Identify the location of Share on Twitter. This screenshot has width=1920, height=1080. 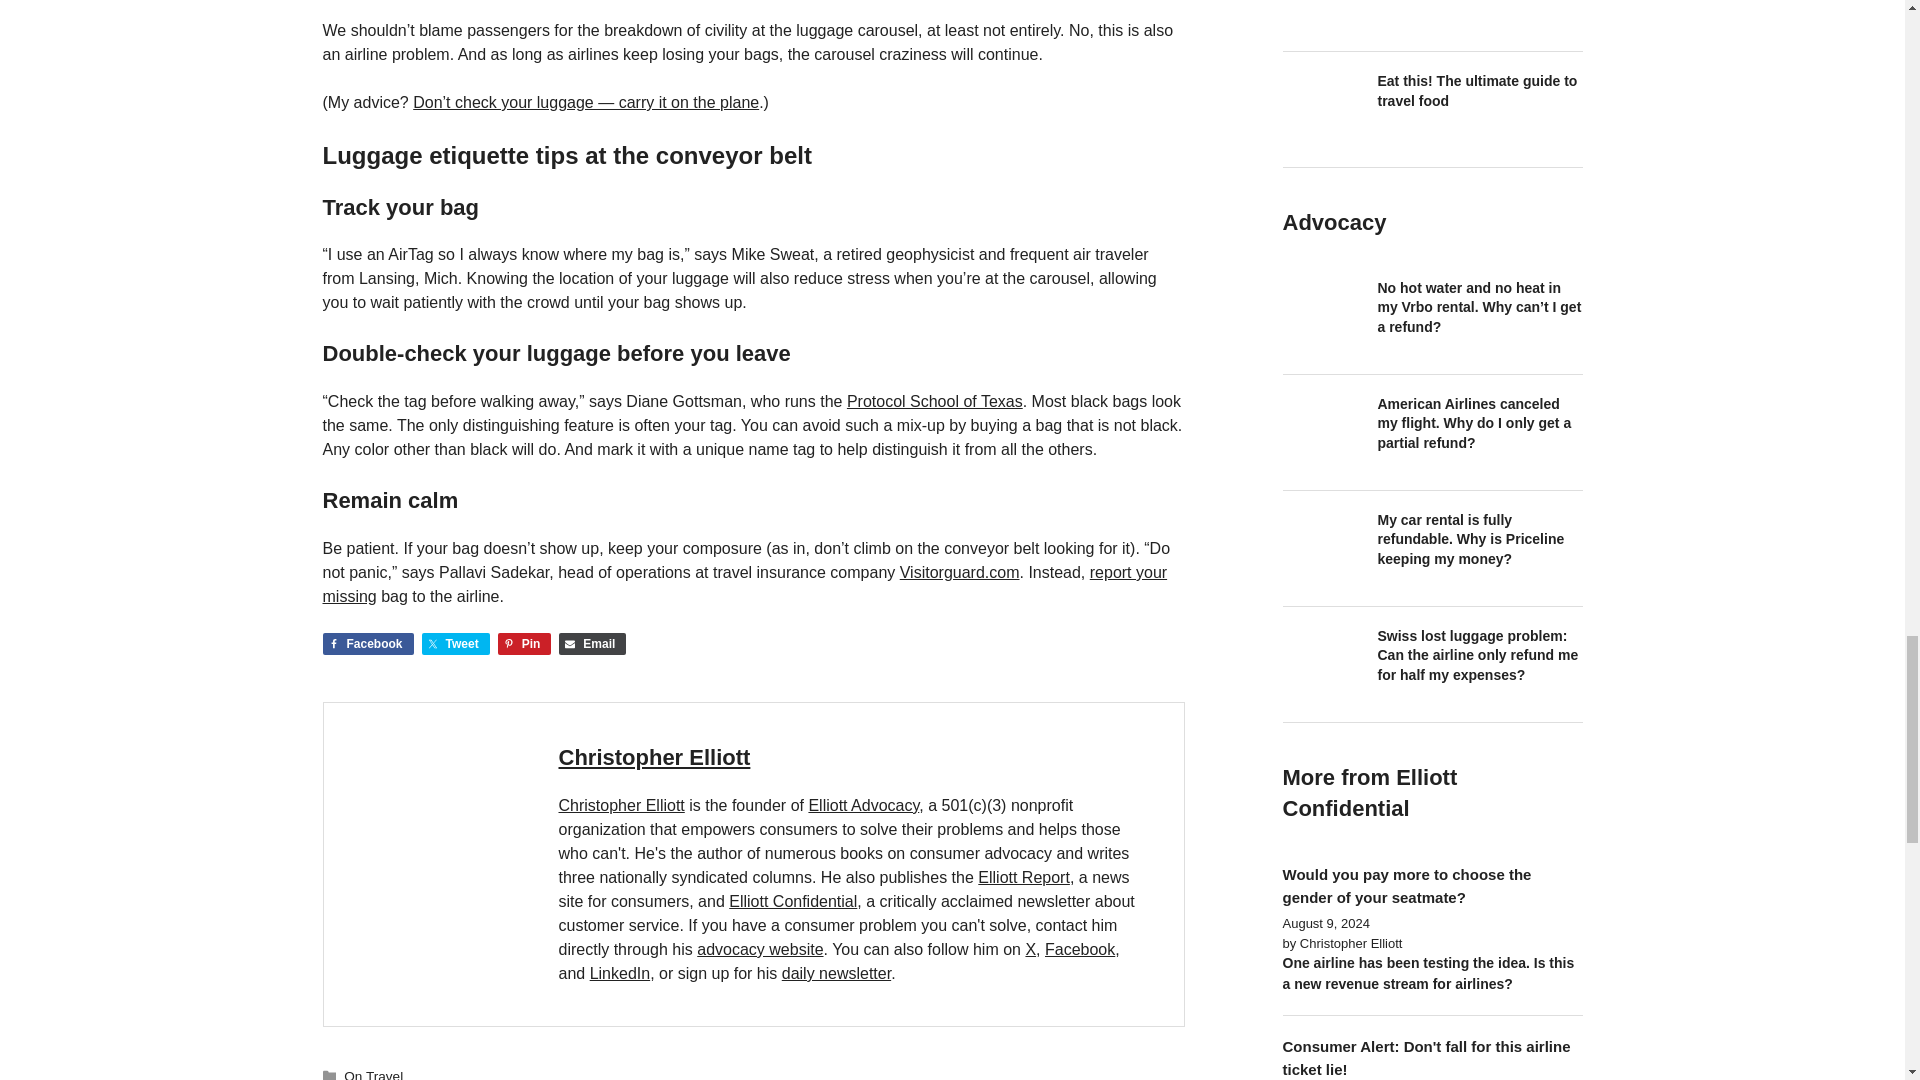
(456, 643).